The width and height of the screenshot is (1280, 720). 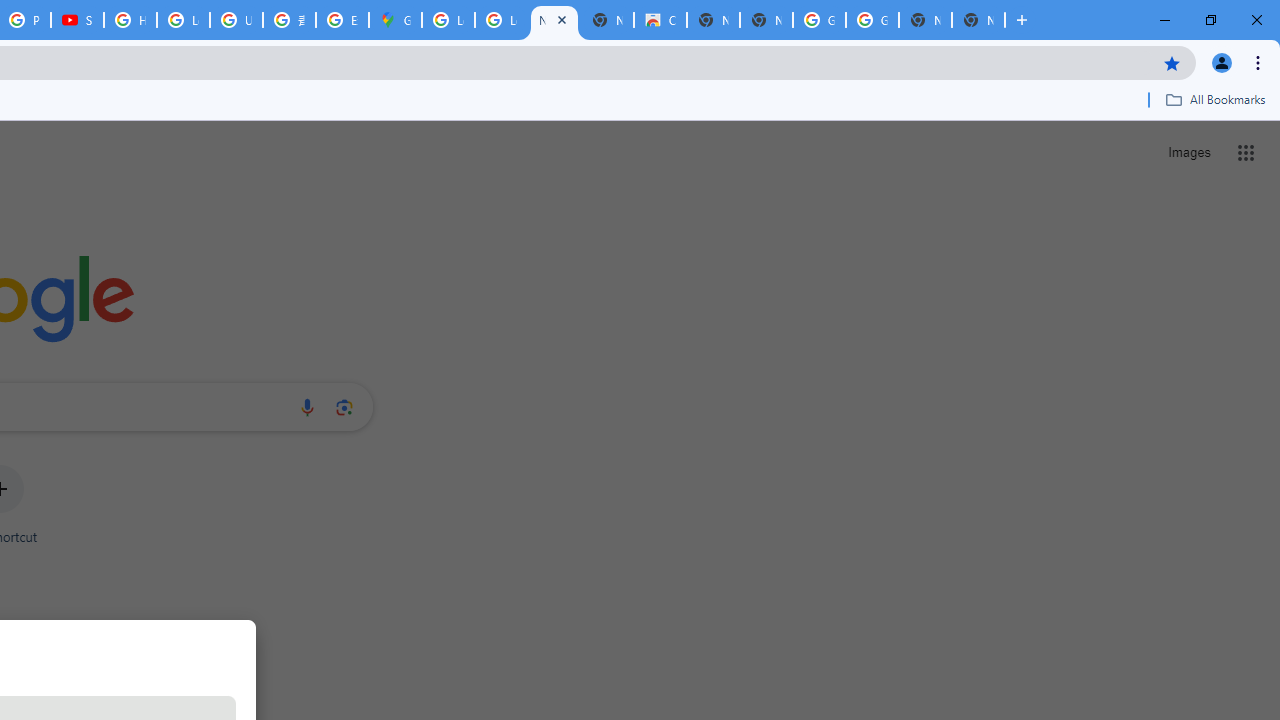 What do you see at coordinates (978, 20) in the screenshot?
I see `New Tab` at bounding box center [978, 20].